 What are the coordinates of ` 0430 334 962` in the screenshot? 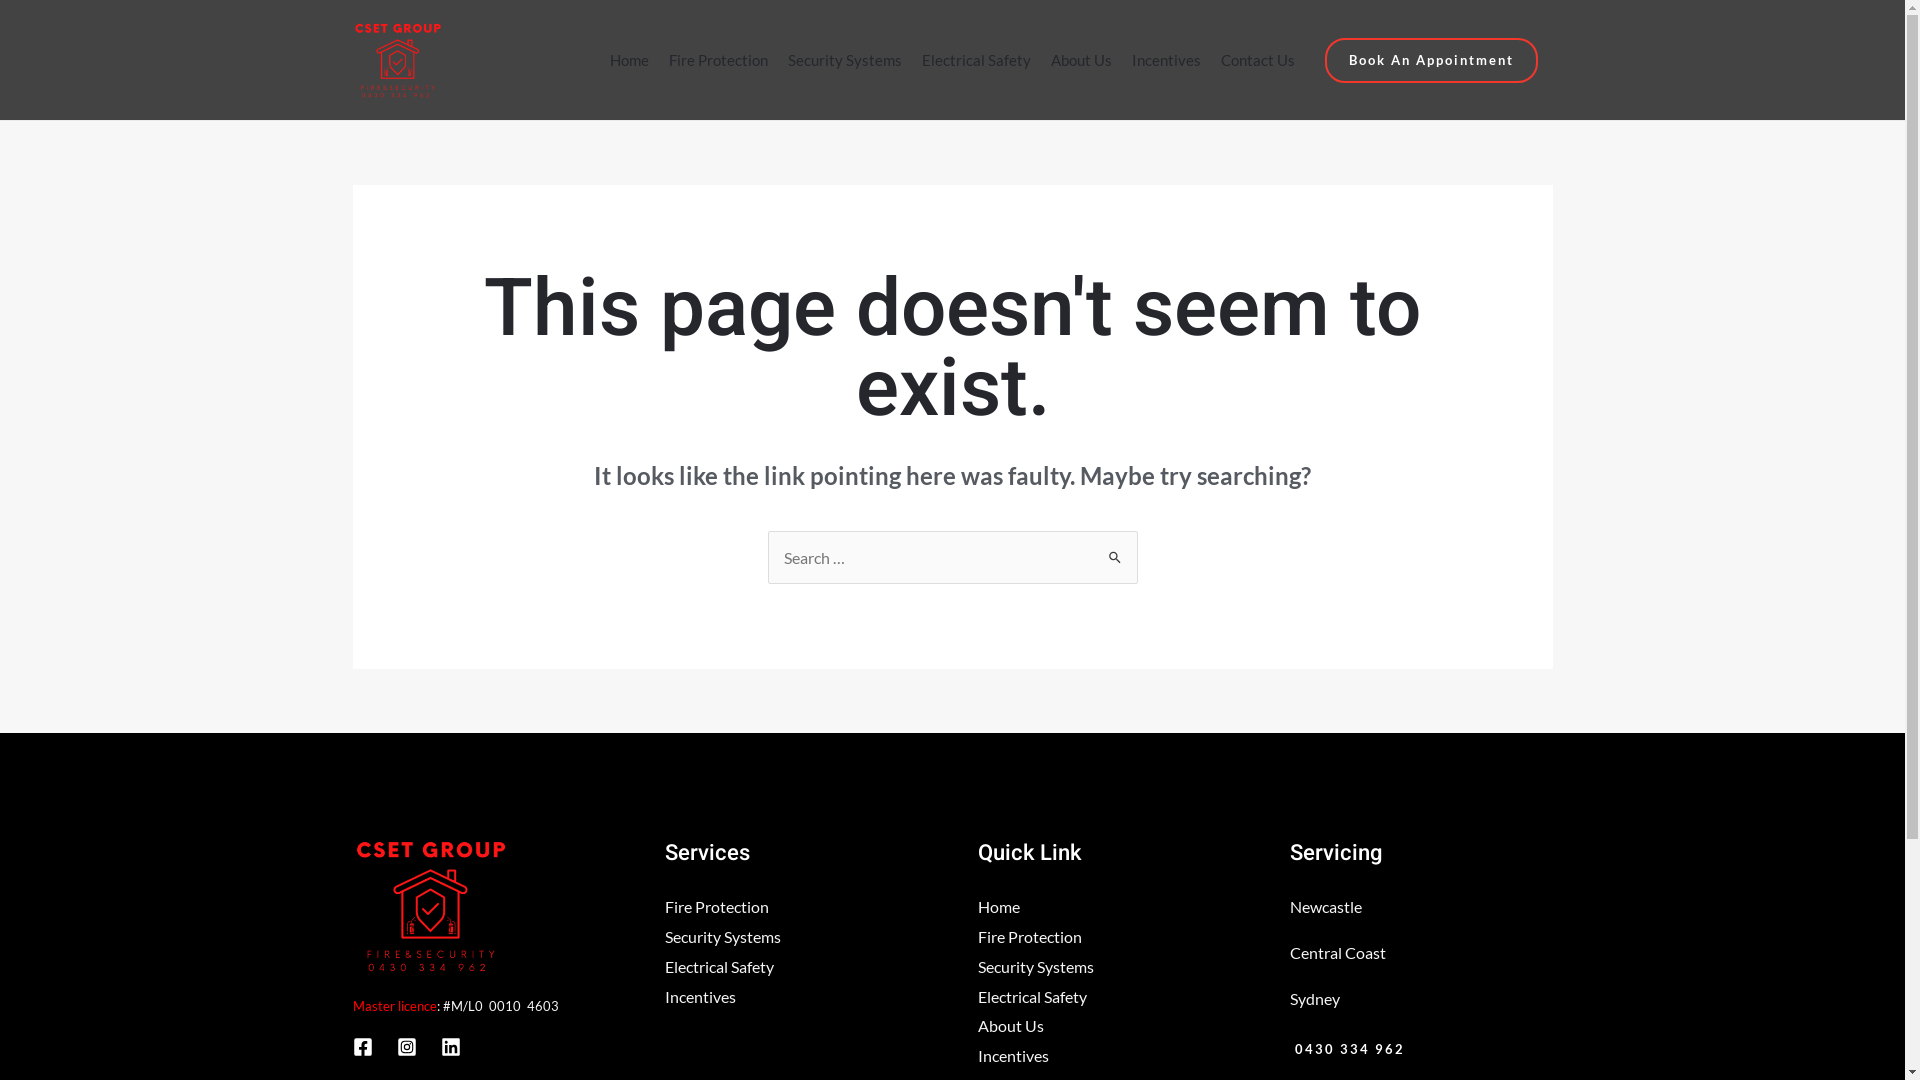 It's located at (1348, 1050).